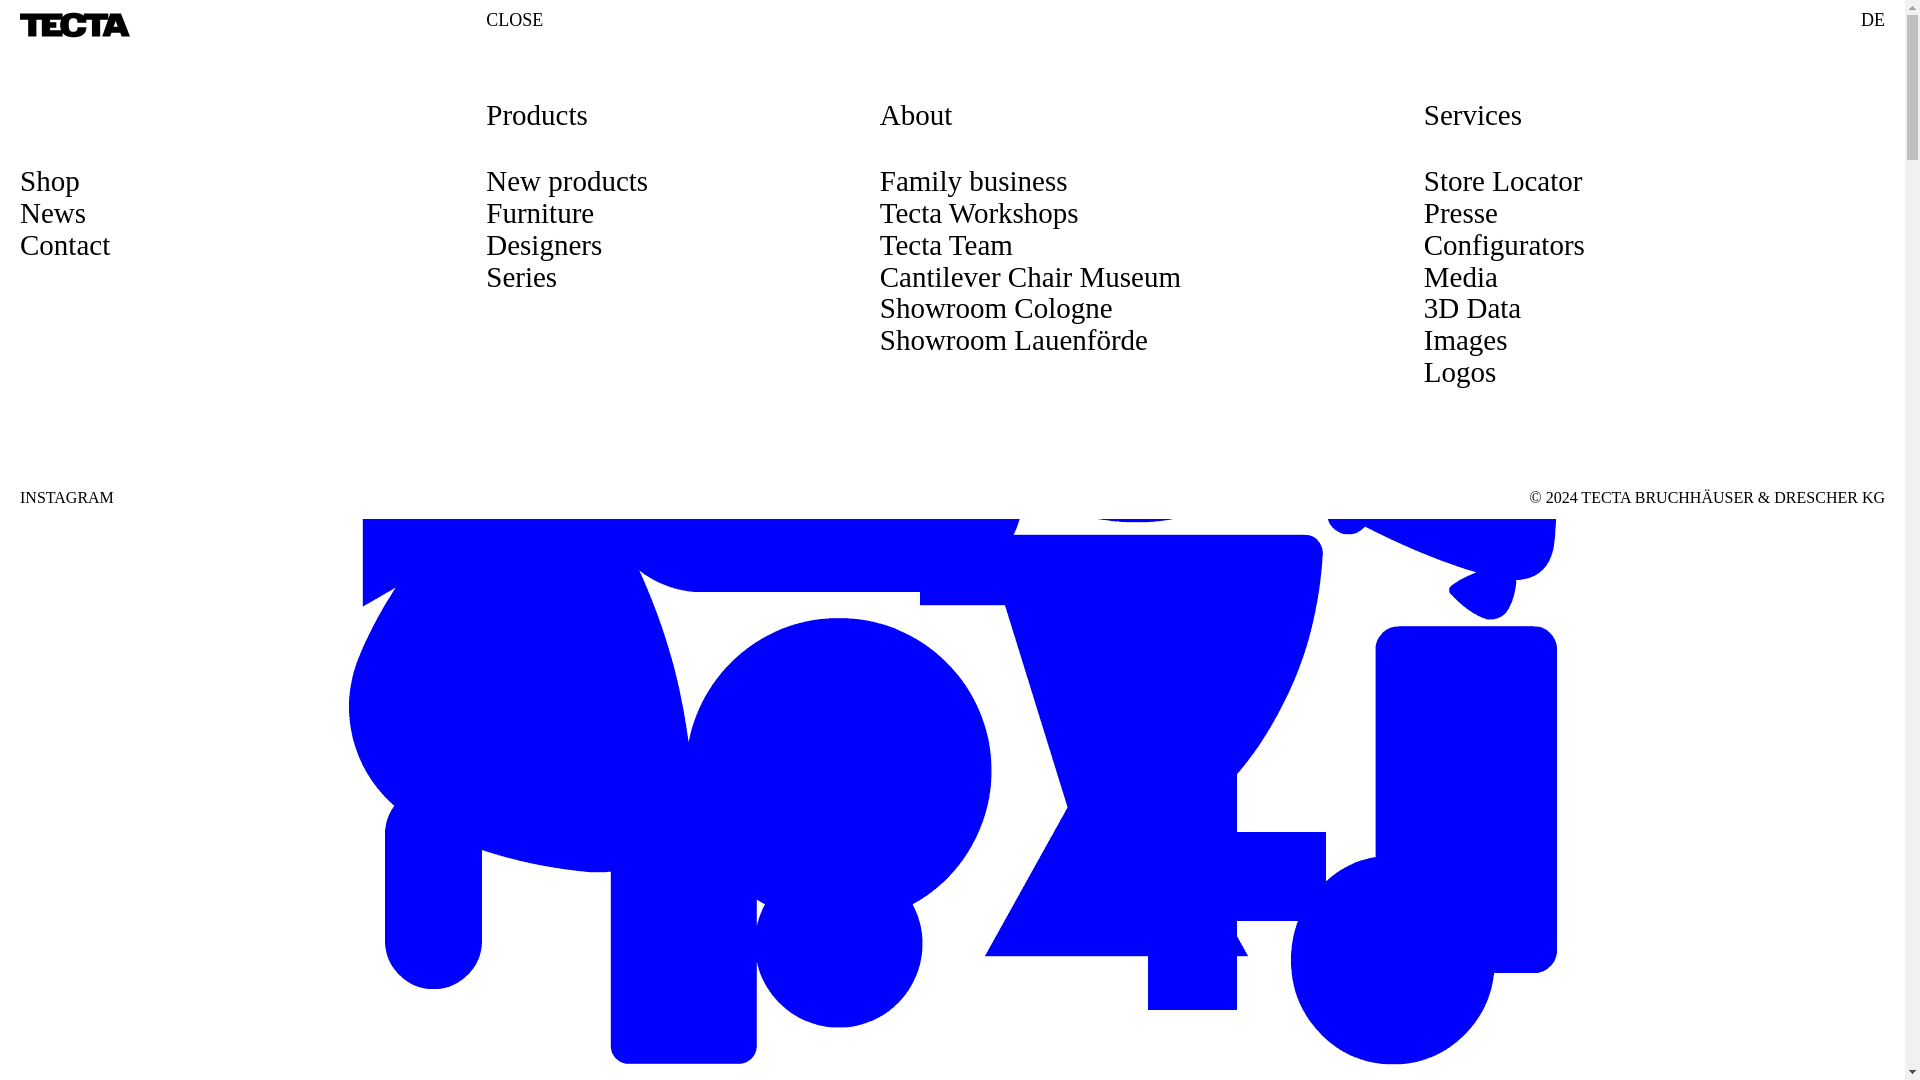 This screenshot has height=1080, width=1920. What do you see at coordinates (1466, 340) in the screenshot?
I see `Images` at bounding box center [1466, 340].